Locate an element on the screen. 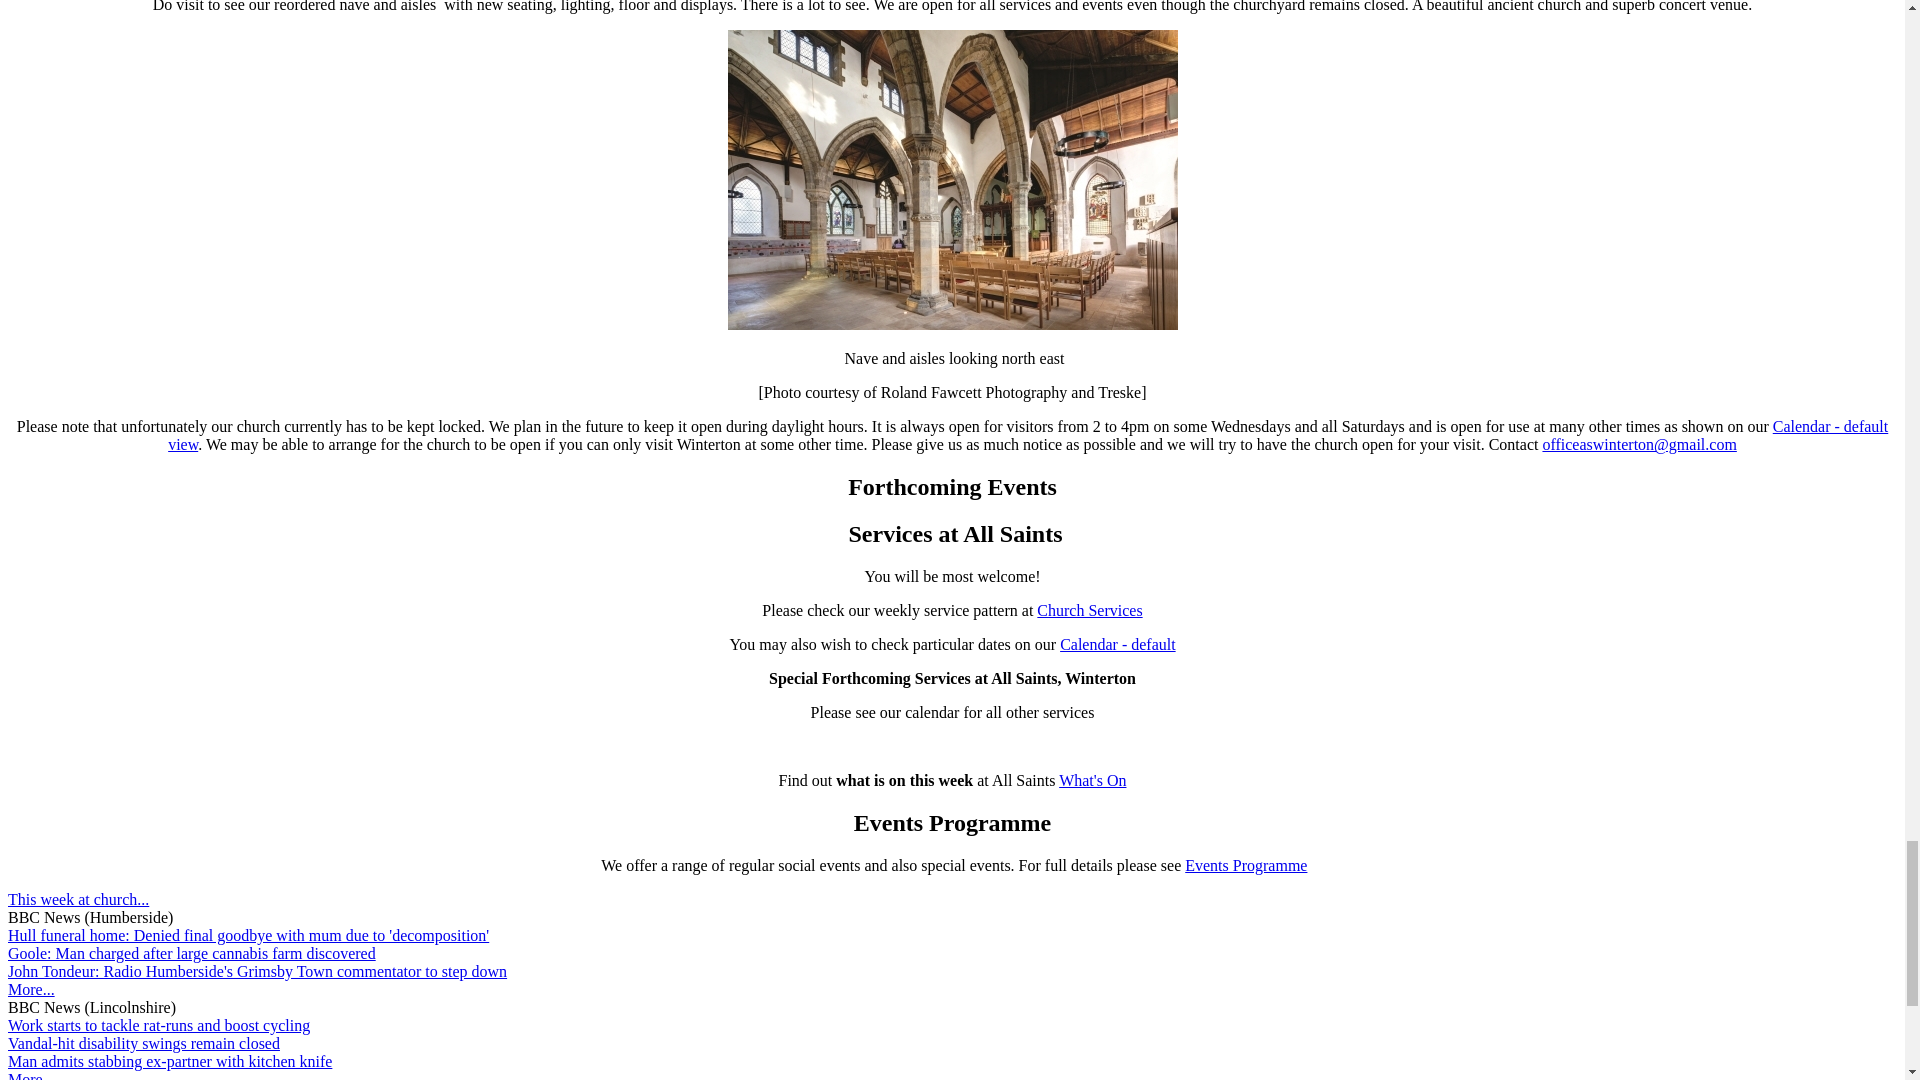 This screenshot has height=1080, width=1920. Calendar - default view is located at coordinates (1028, 434).